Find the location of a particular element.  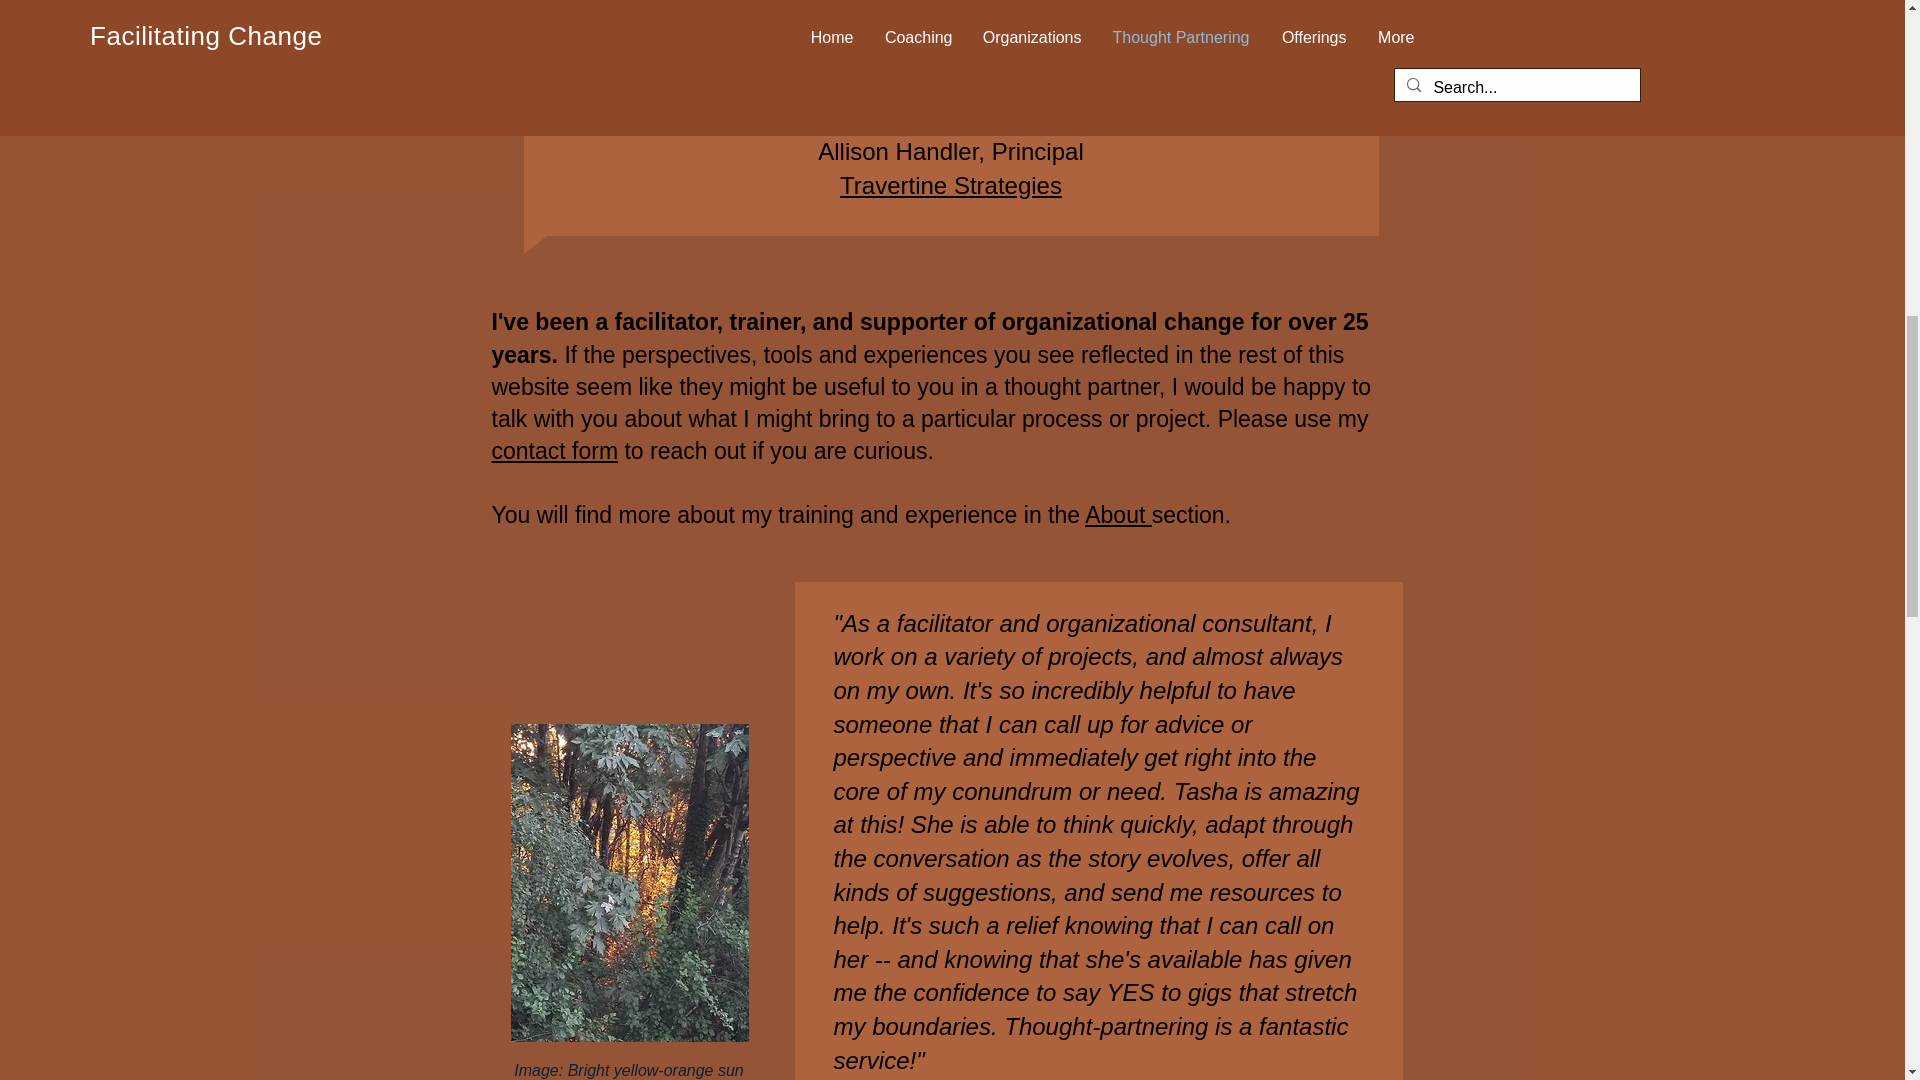

ut is located at coordinates (1138, 515).